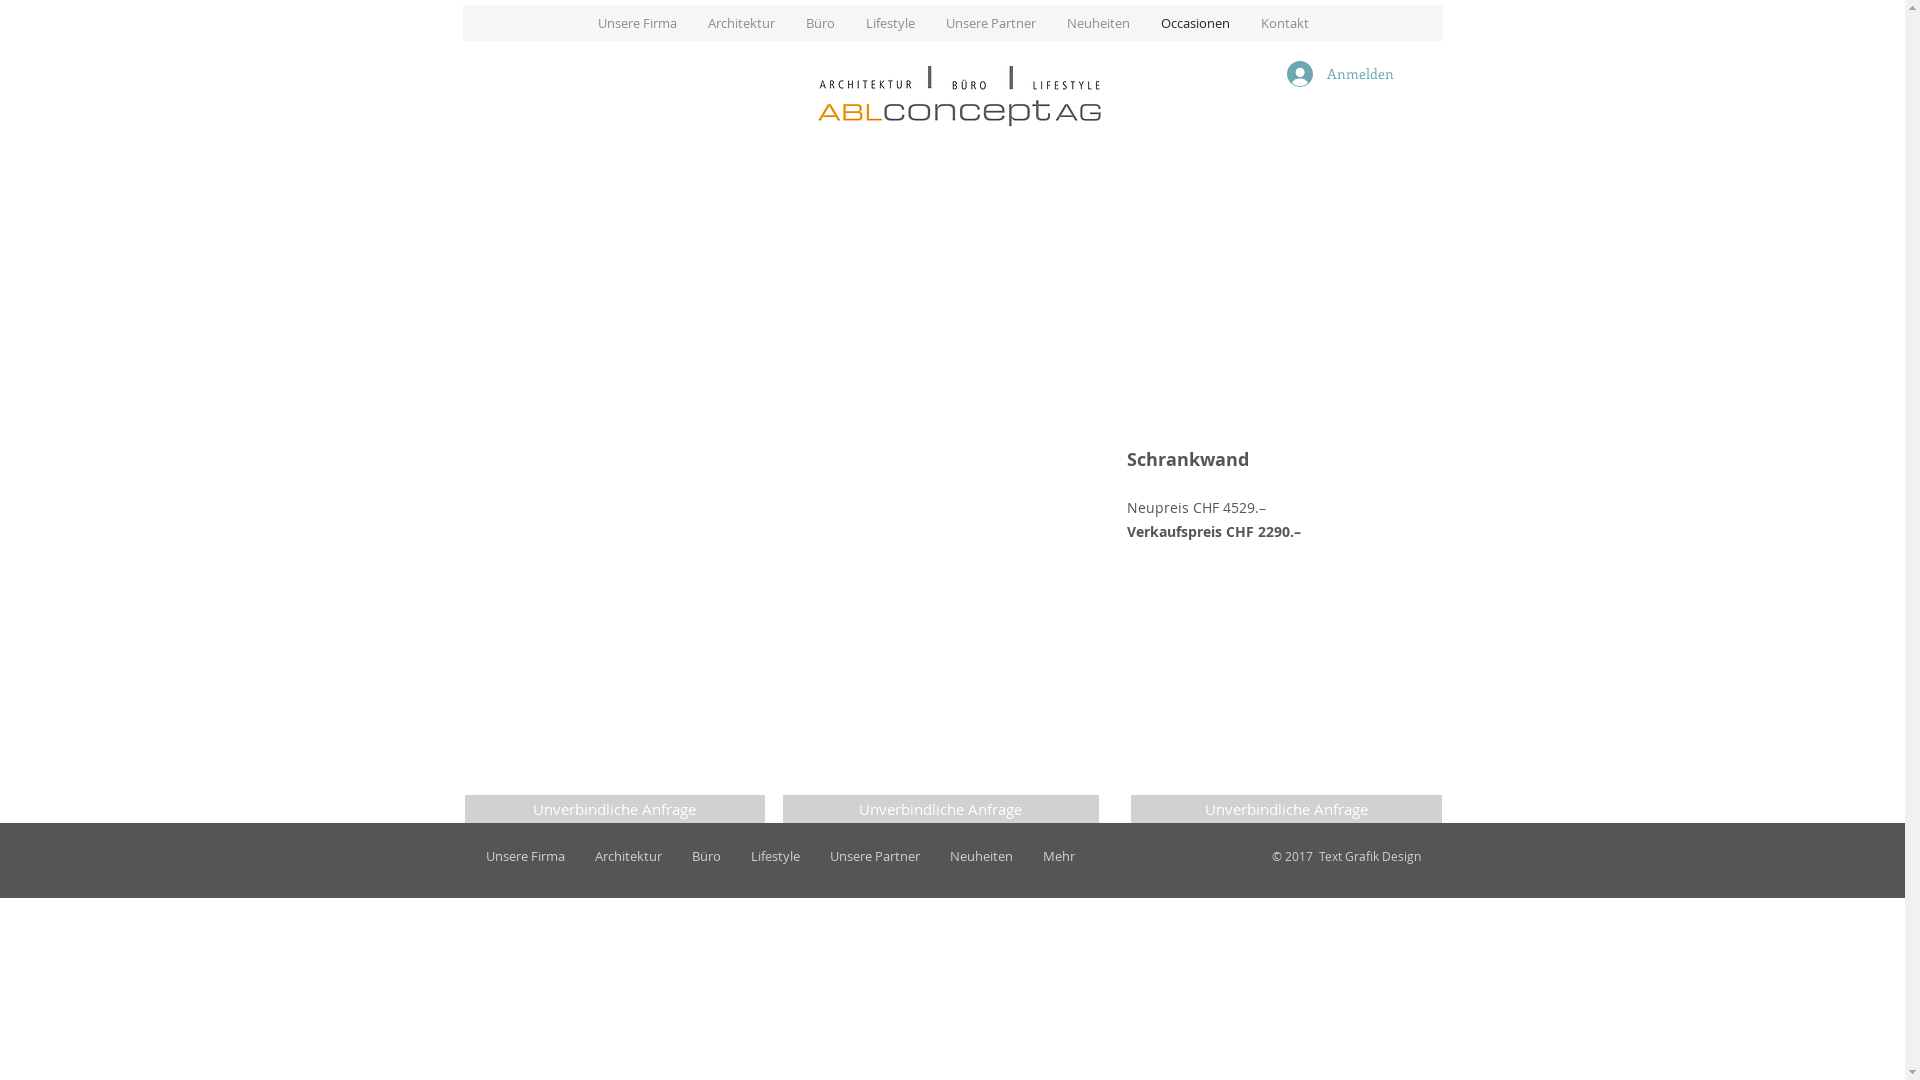 Image resolution: width=1920 pixels, height=1080 pixels. What do you see at coordinates (1097, 23) in the screenshot?
I see `Neuheiten` at bounding box center [1097, 23].